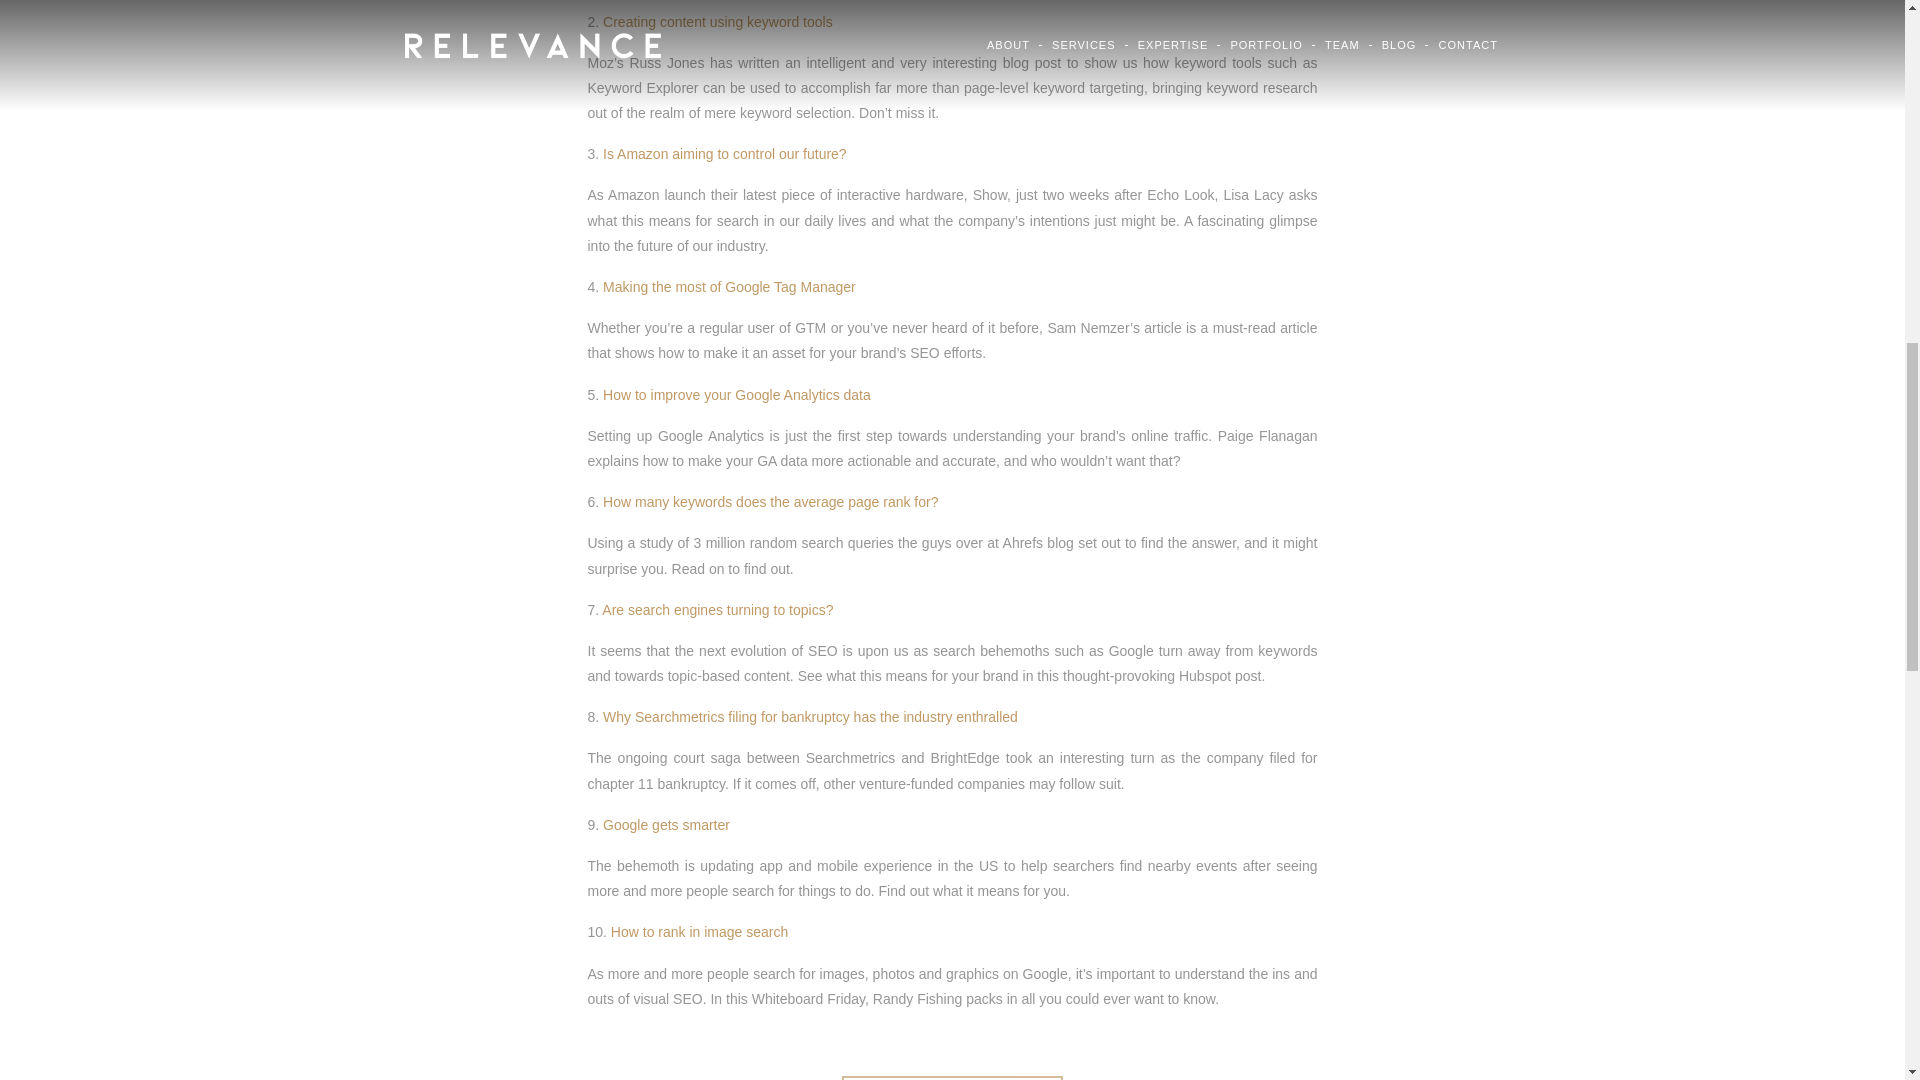 The height and width of the screenshot is (1080, 1920). Describe the element at coordinates (666, 824) in the screenshot. I see `Google gets smarter` at that location.